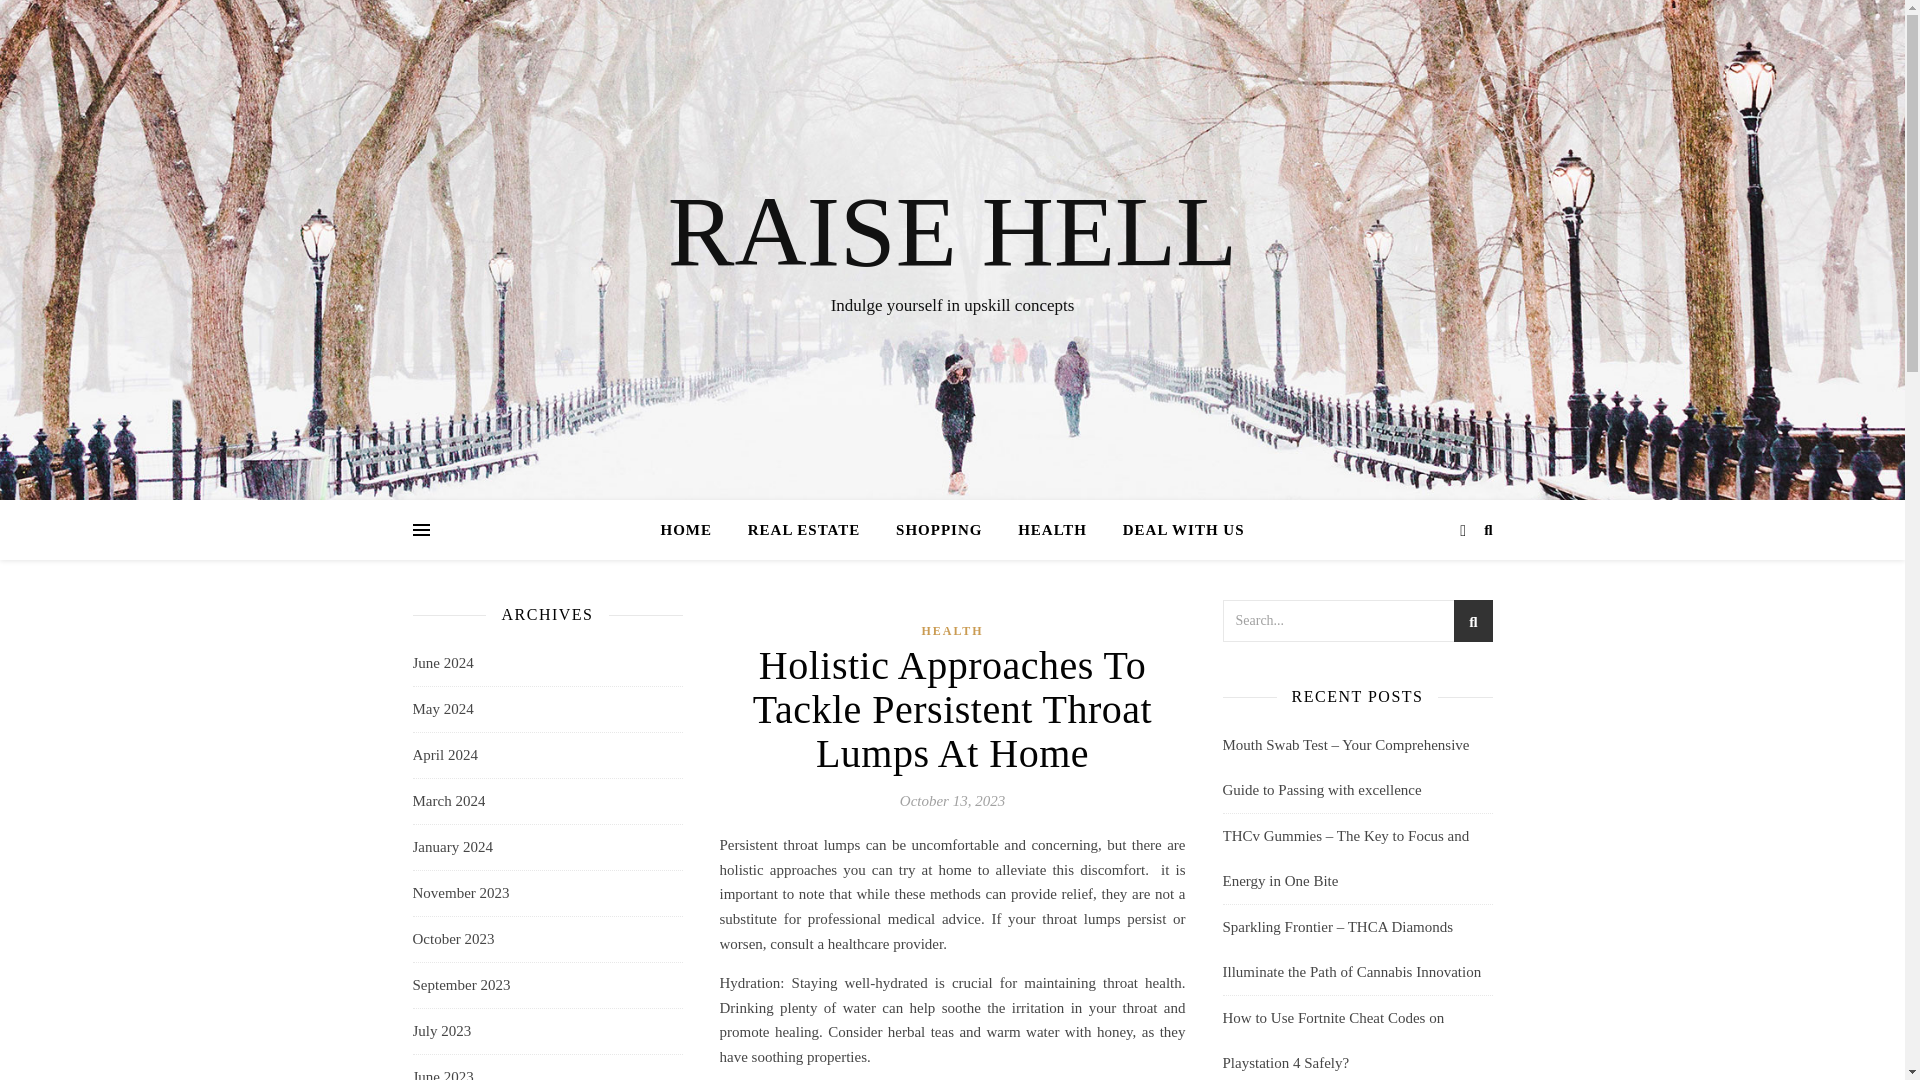 The image size is (1920, 1080). Describe the element at coordinates (452, 939) in the screenshot. I see `October 2023` at that location.